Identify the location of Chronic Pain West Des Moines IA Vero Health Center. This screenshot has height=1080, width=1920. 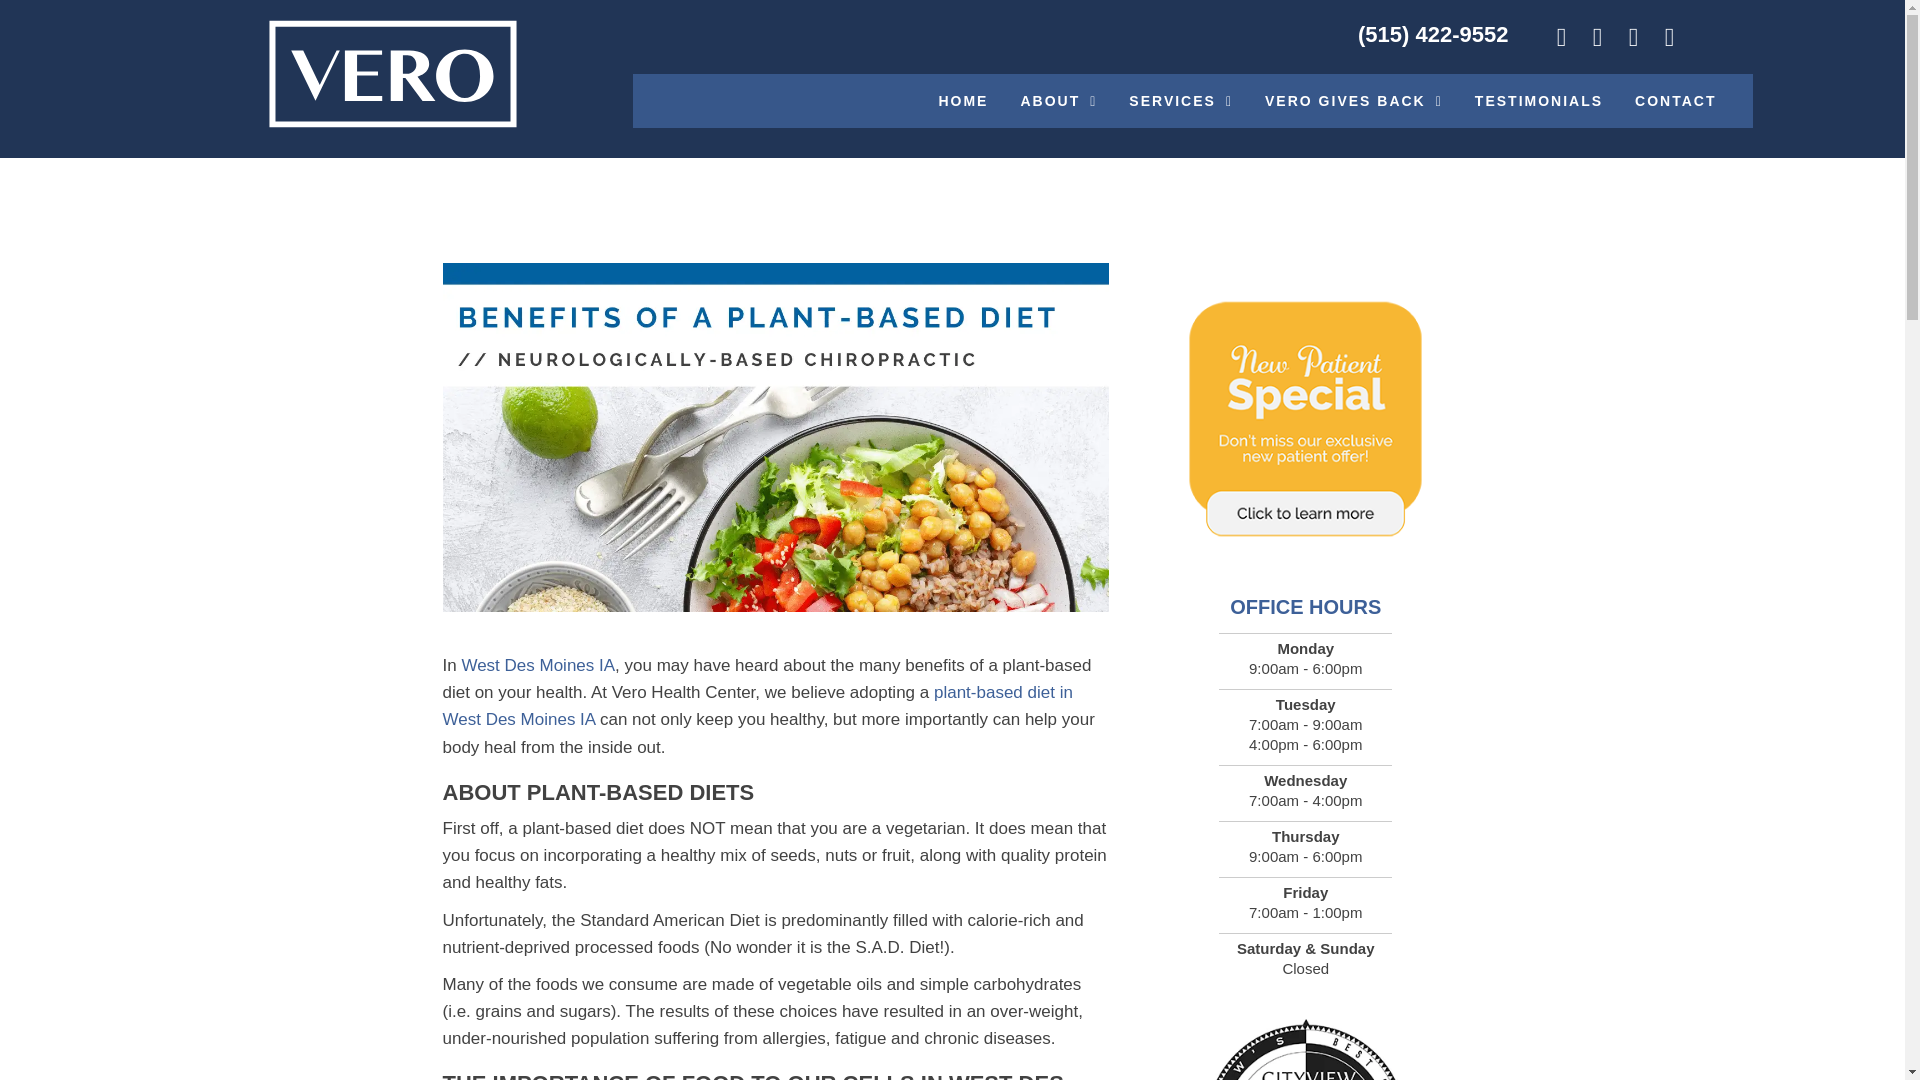
(393, 74).